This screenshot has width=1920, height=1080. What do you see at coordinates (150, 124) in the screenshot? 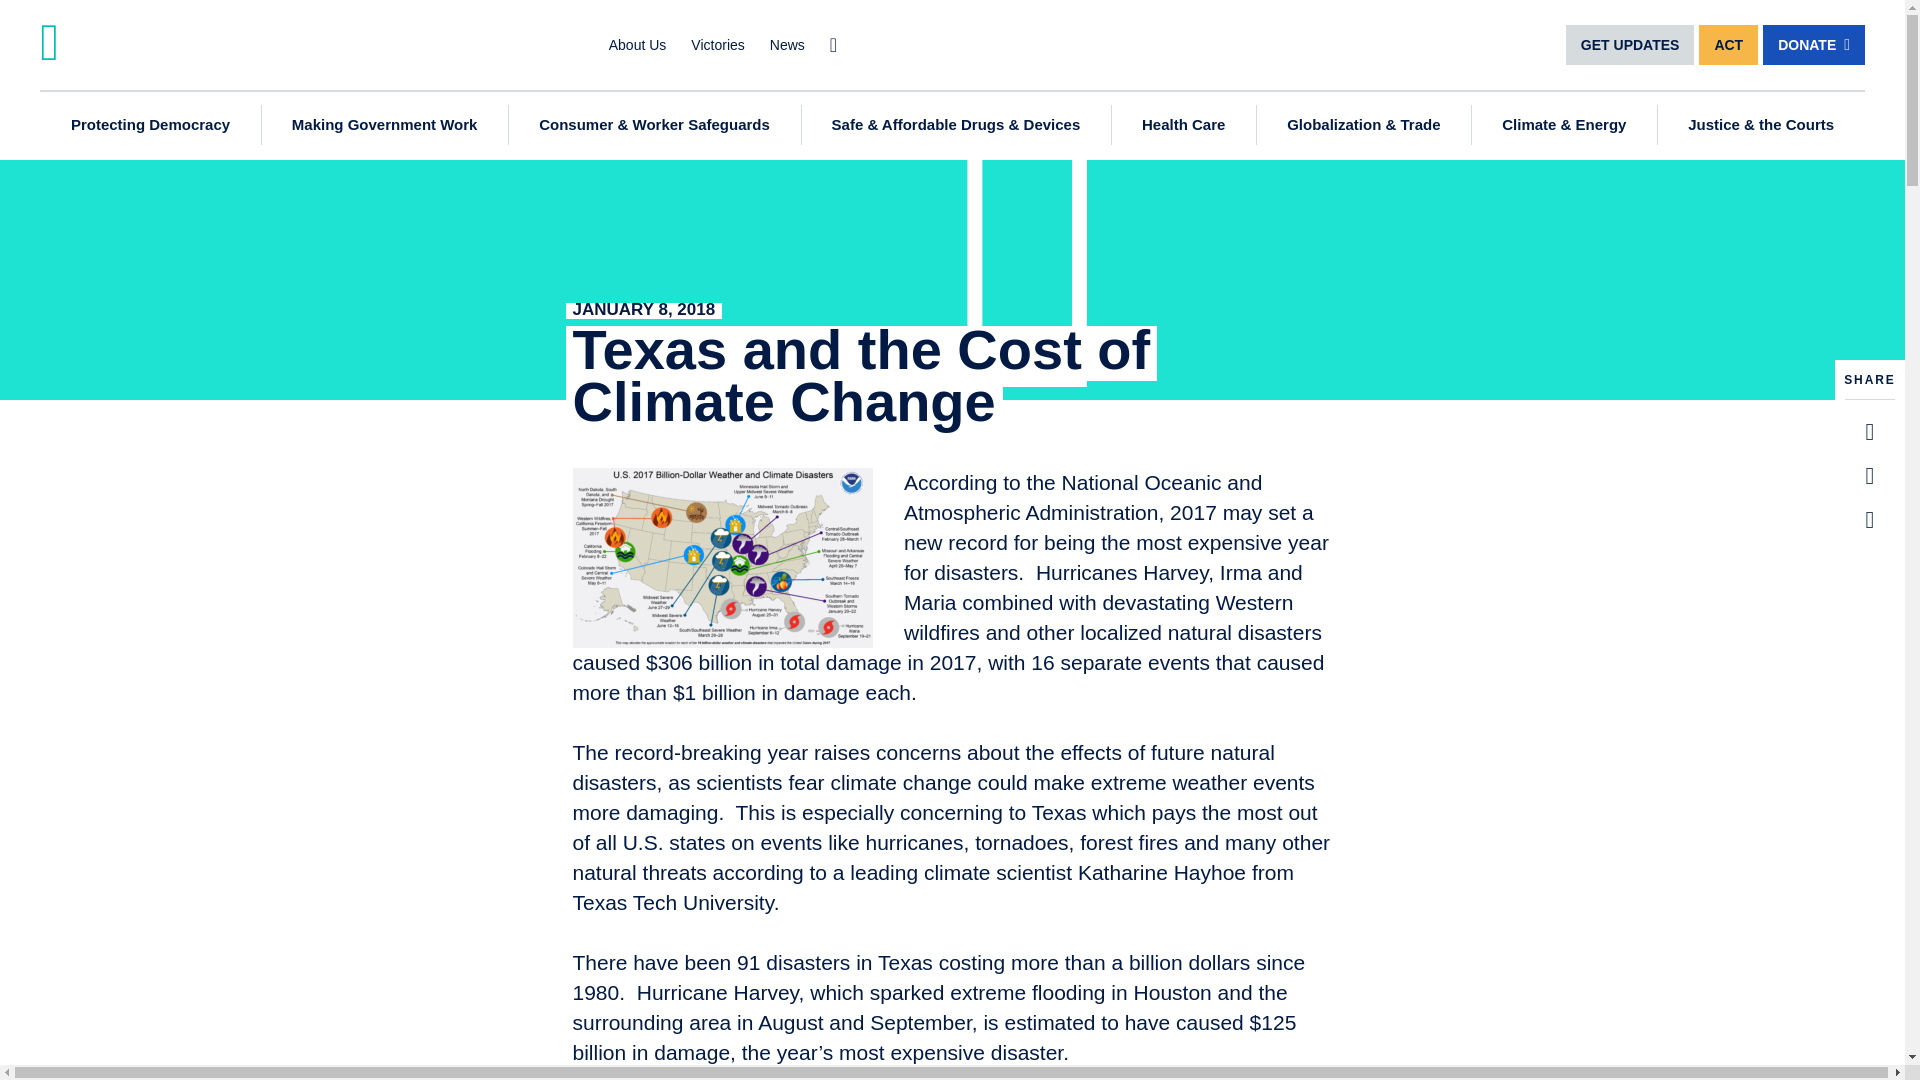
I see `Protecting Democracy` at bounding box center [150, 124].